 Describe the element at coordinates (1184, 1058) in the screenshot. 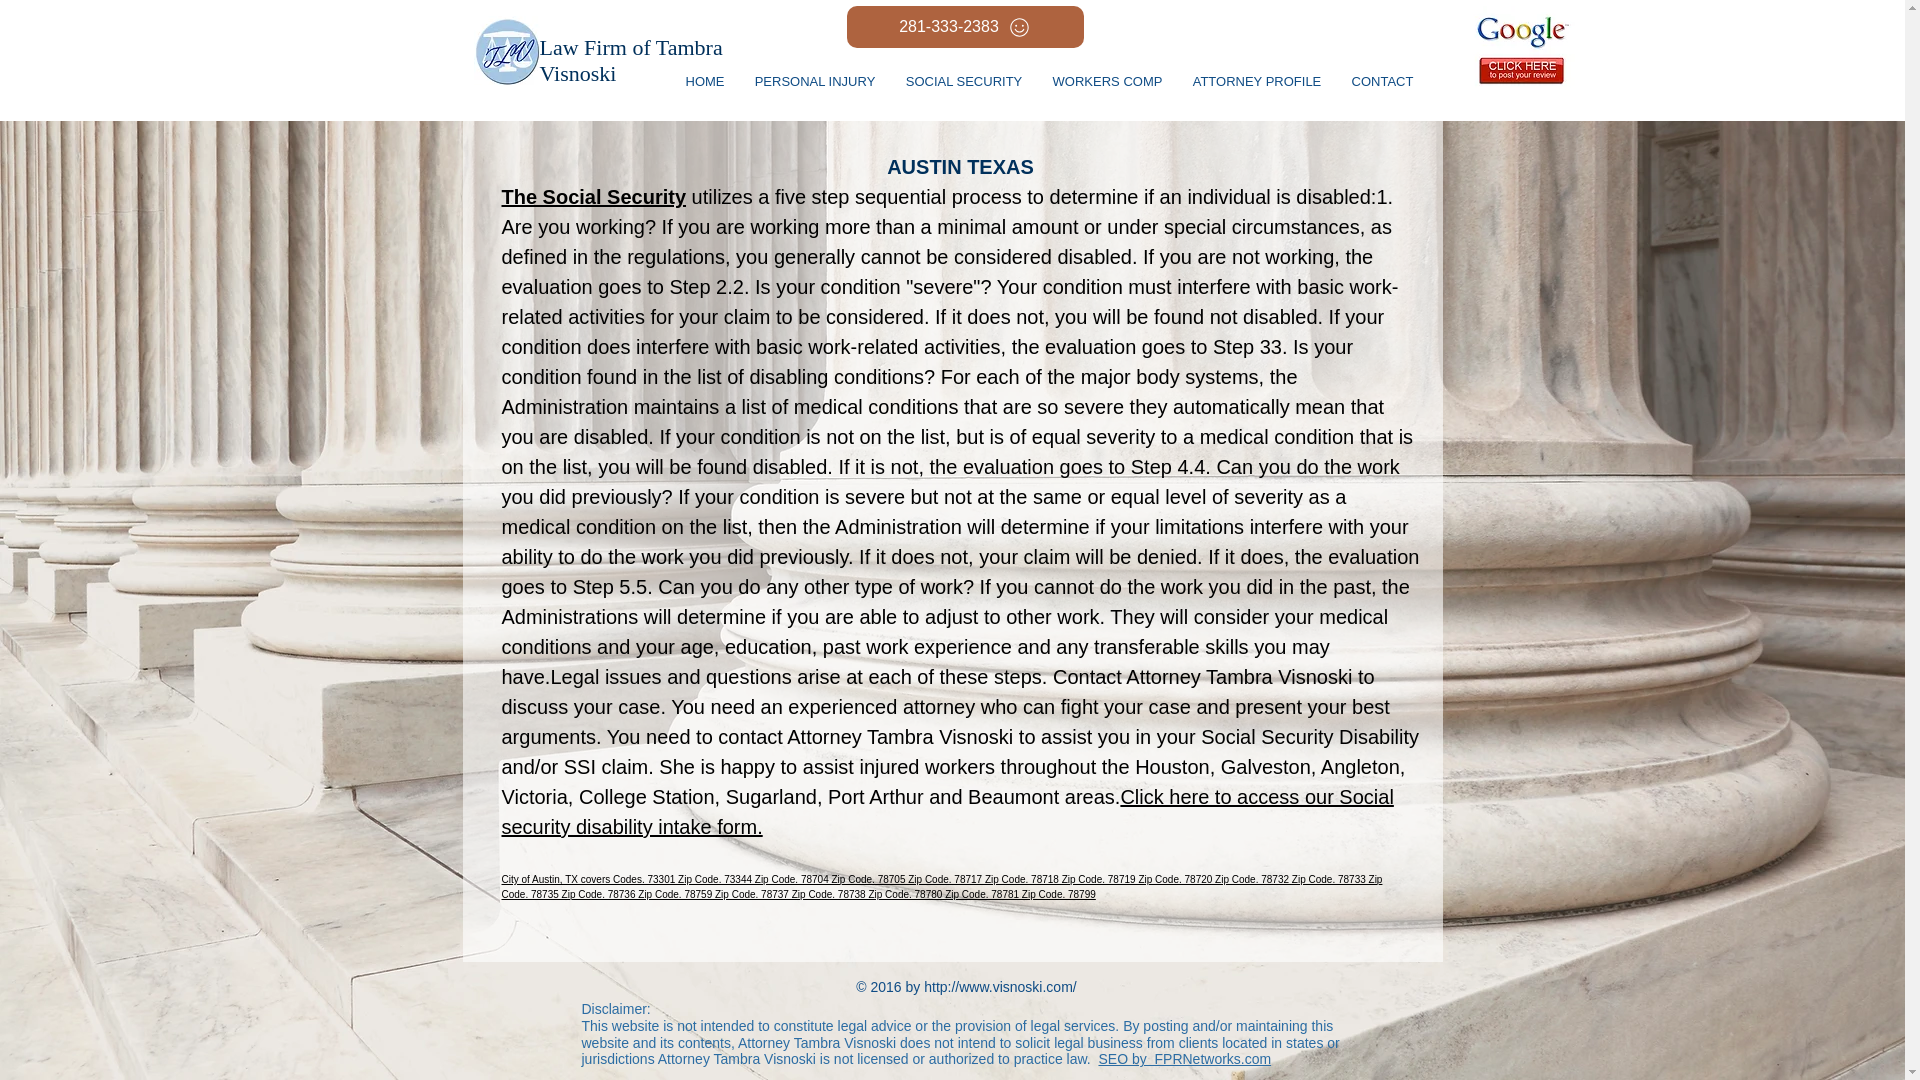

I see `SEO by  FPRNetworks.com` at that location.